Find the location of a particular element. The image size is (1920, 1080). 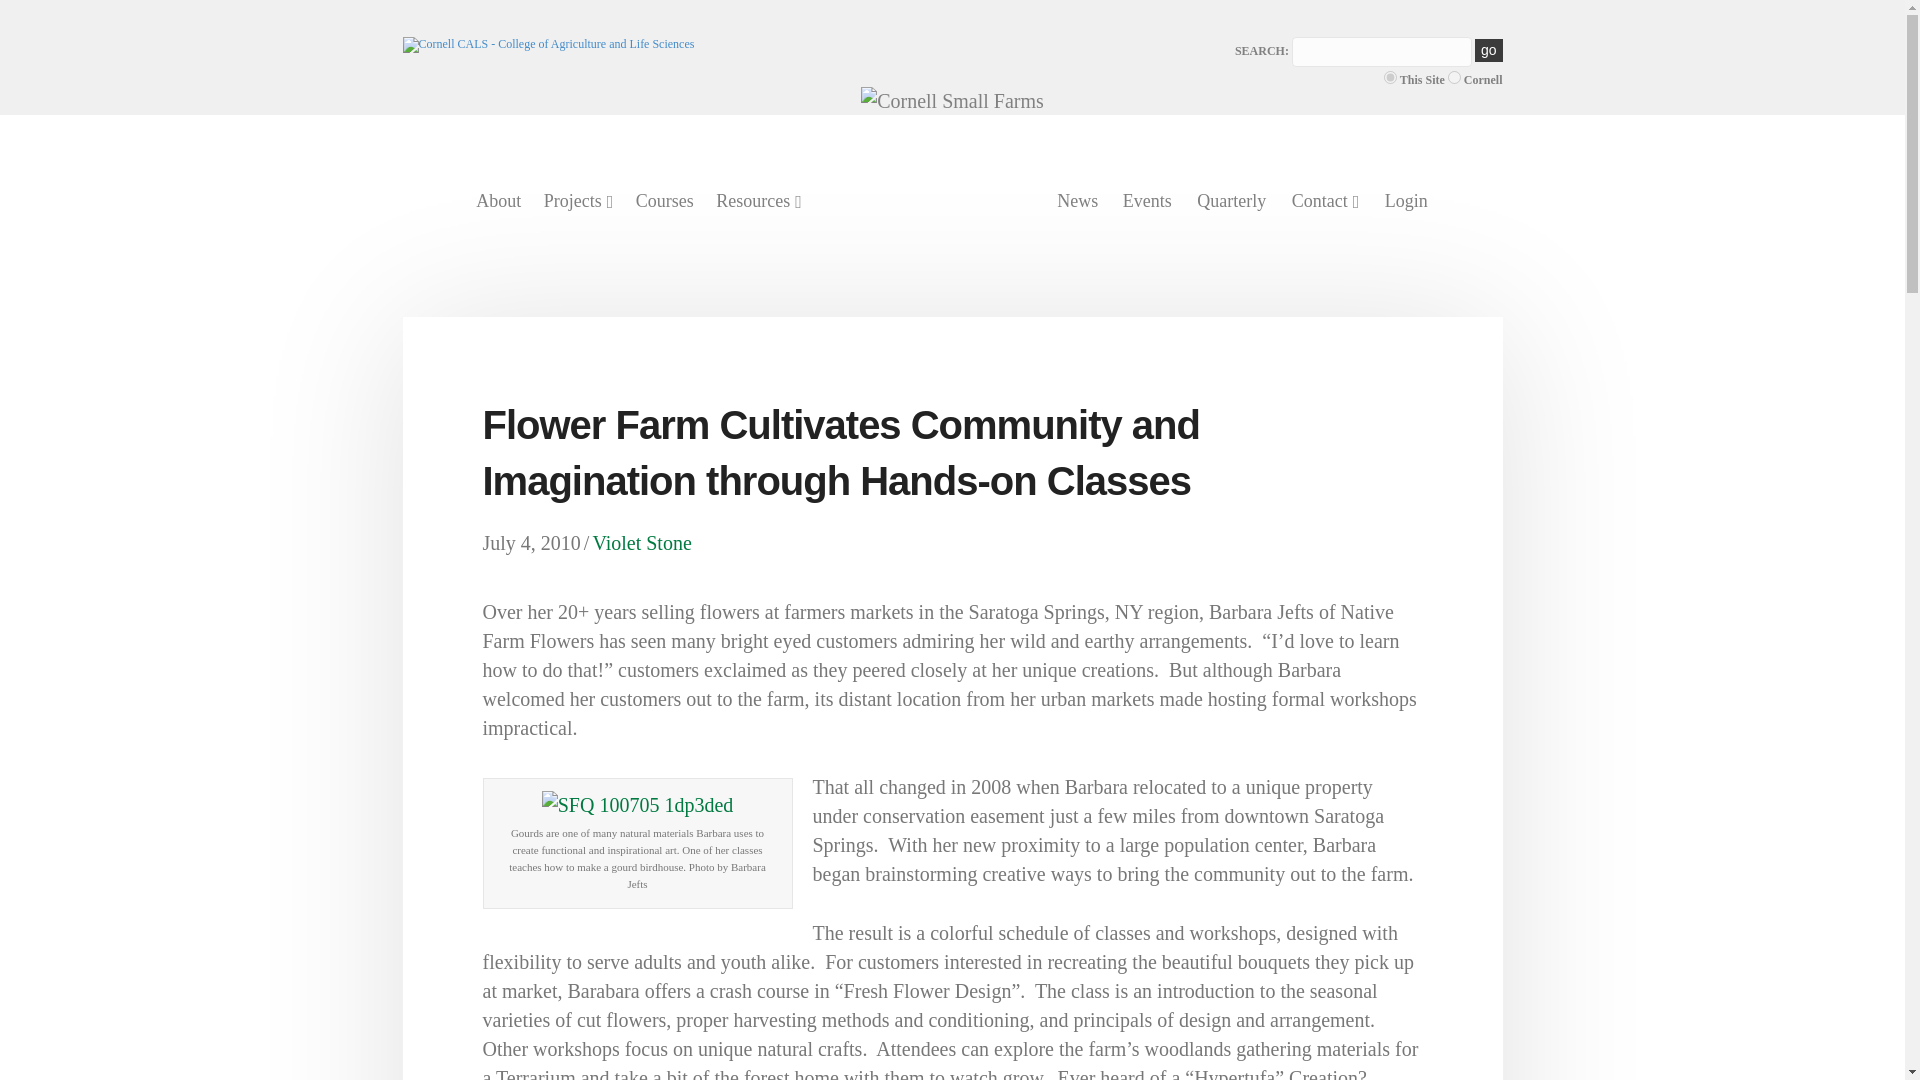

thissite is located at coordinates (1390, 78).